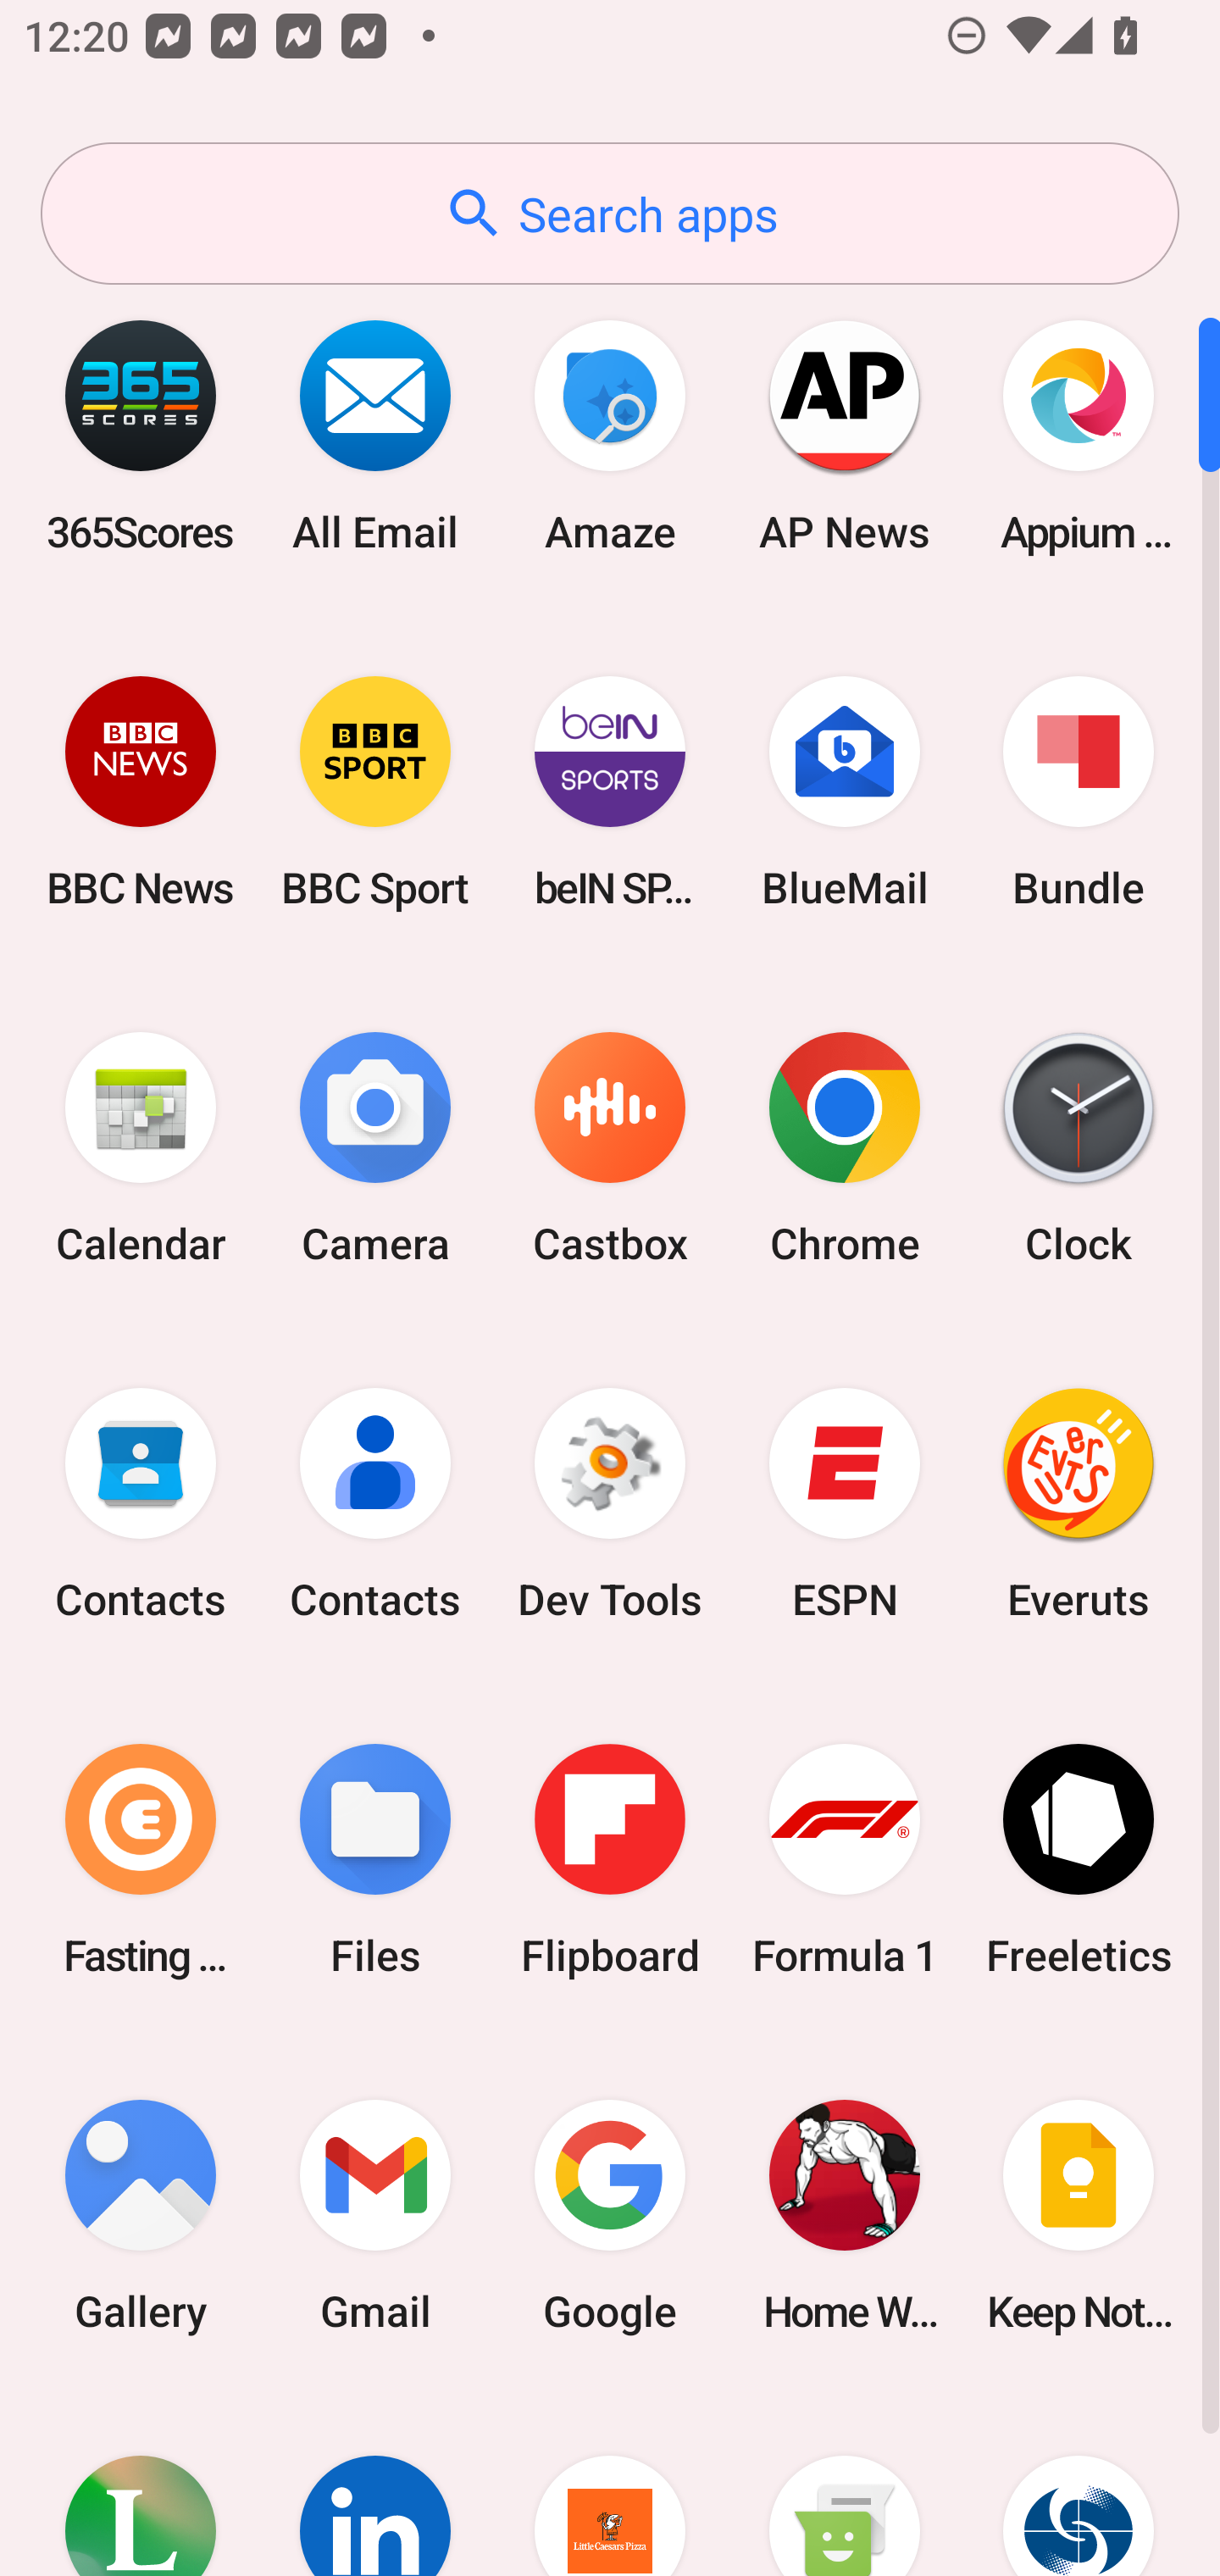 This screenshot has height=2576, width=1220. Describe the element at coordinates (1079, 2215) in the screenshot. I see `Keep Notes` at that location.